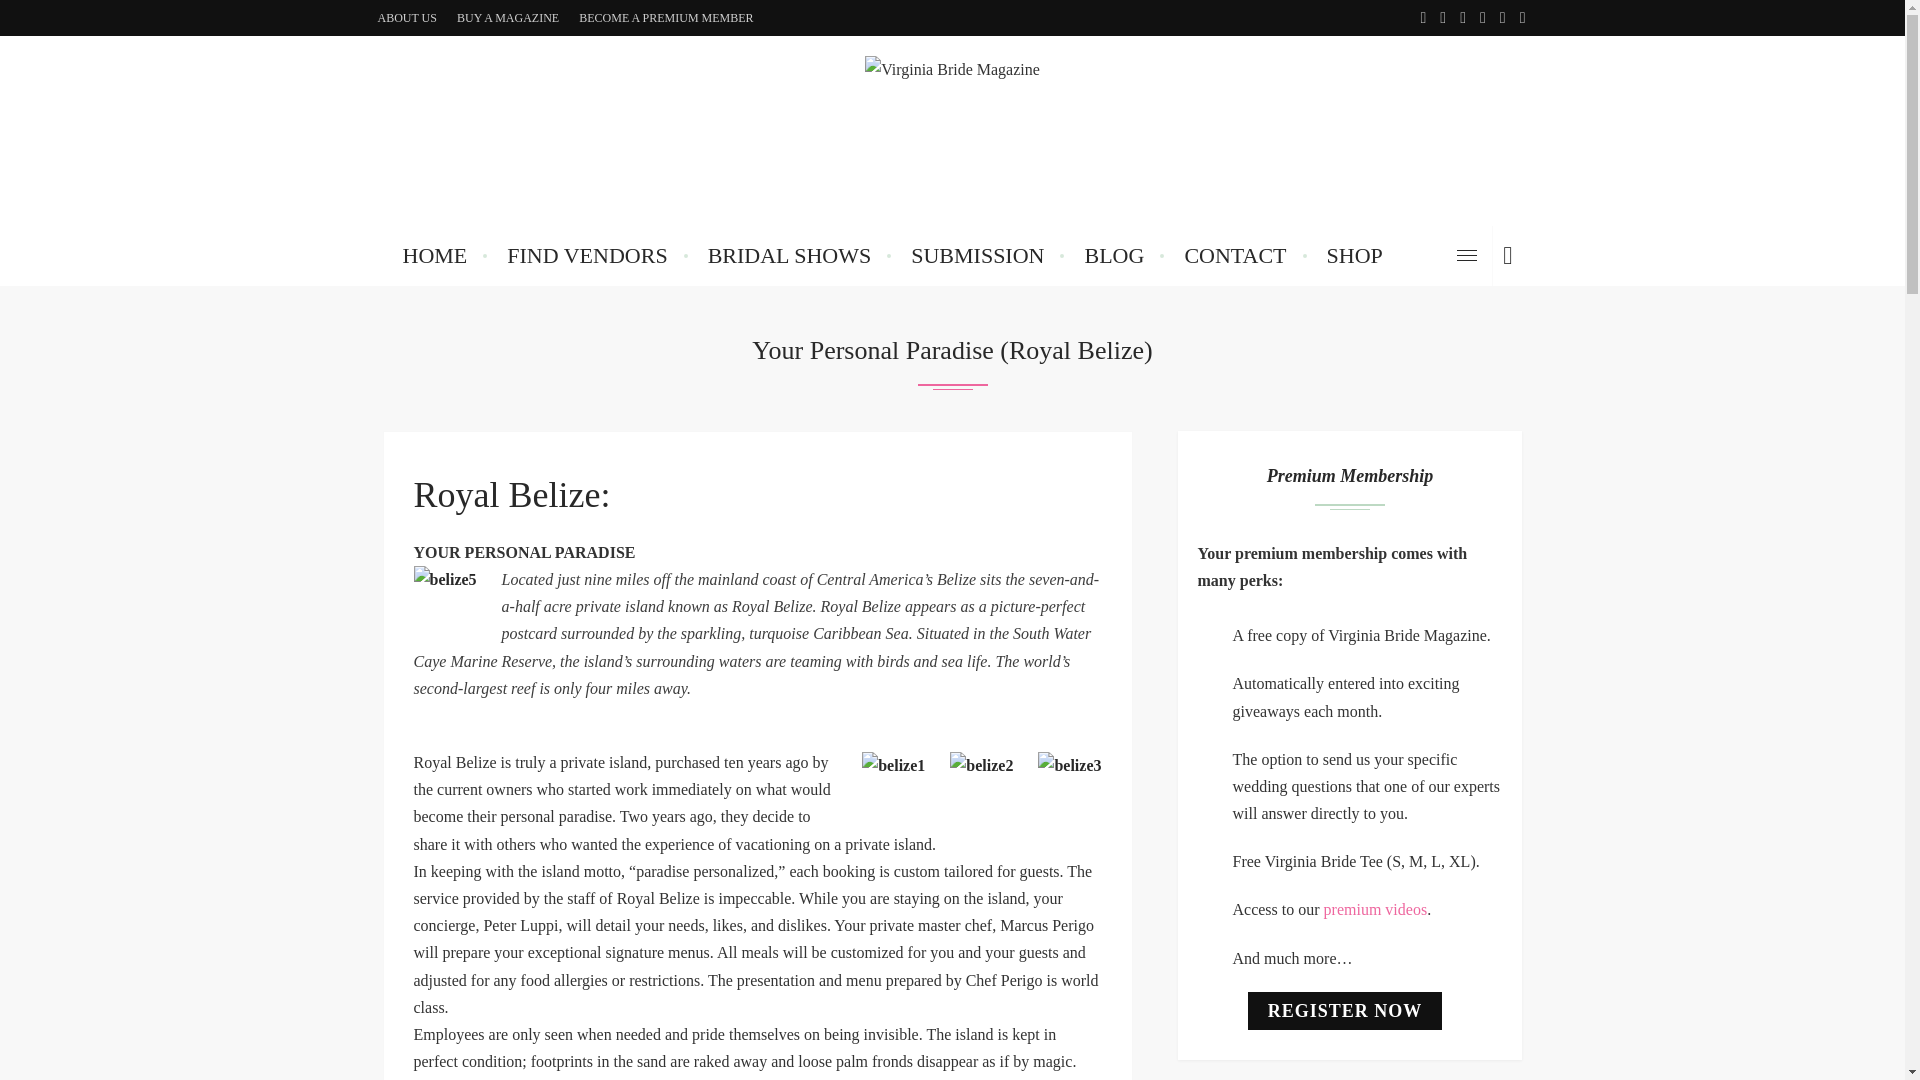 The height and width of the screenshot is (1080, 1920). What do you see at coordinates (434, 256) in the screenshot?
I see `HOME` at bounding box center [434, 256].